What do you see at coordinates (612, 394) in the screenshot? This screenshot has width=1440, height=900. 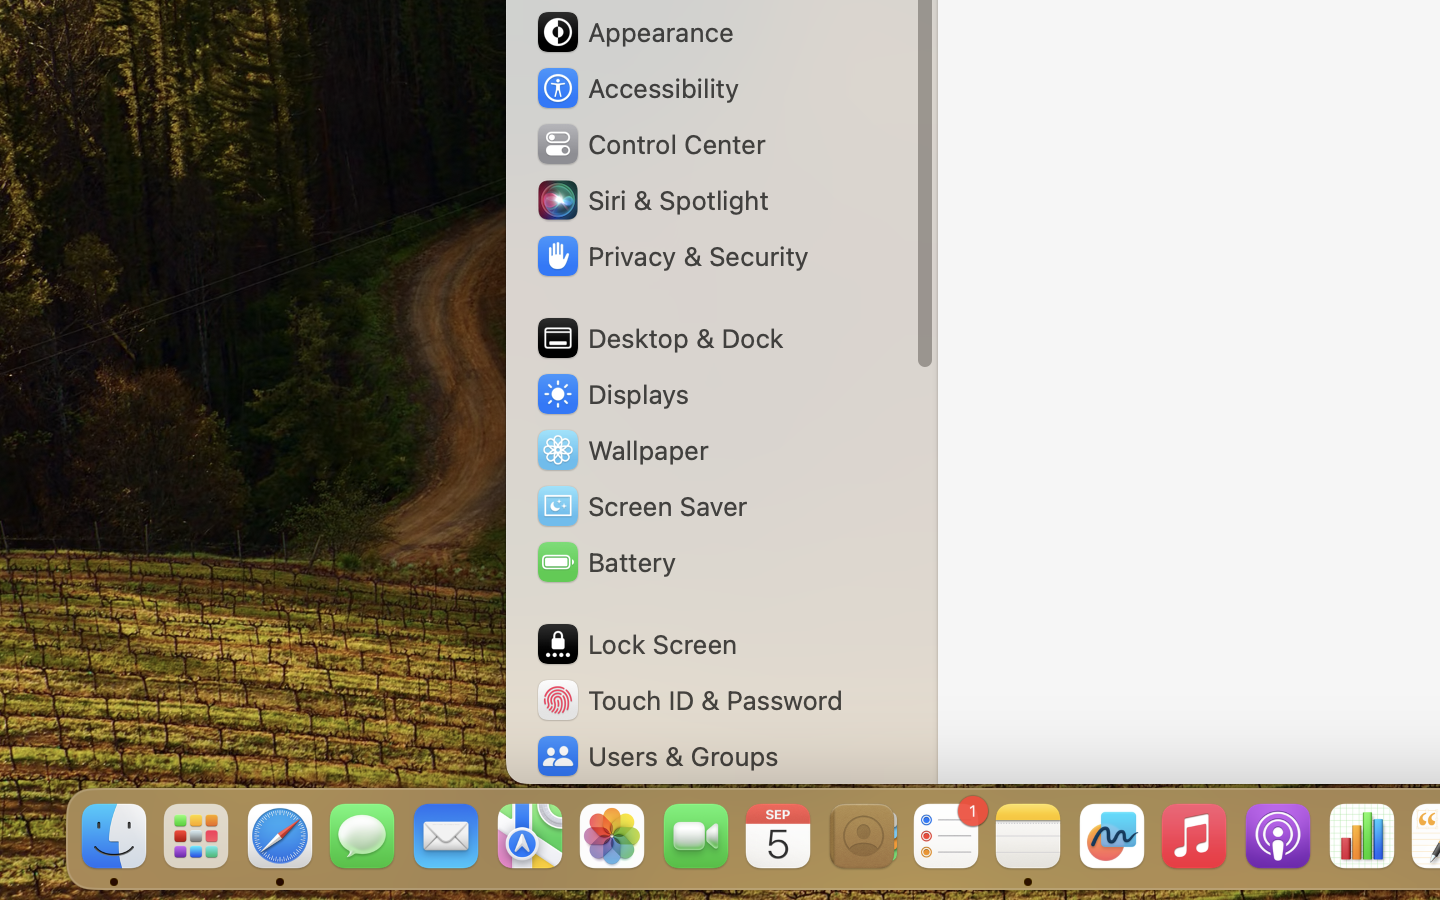 I see `Displays` at bounding box center [612, 394].